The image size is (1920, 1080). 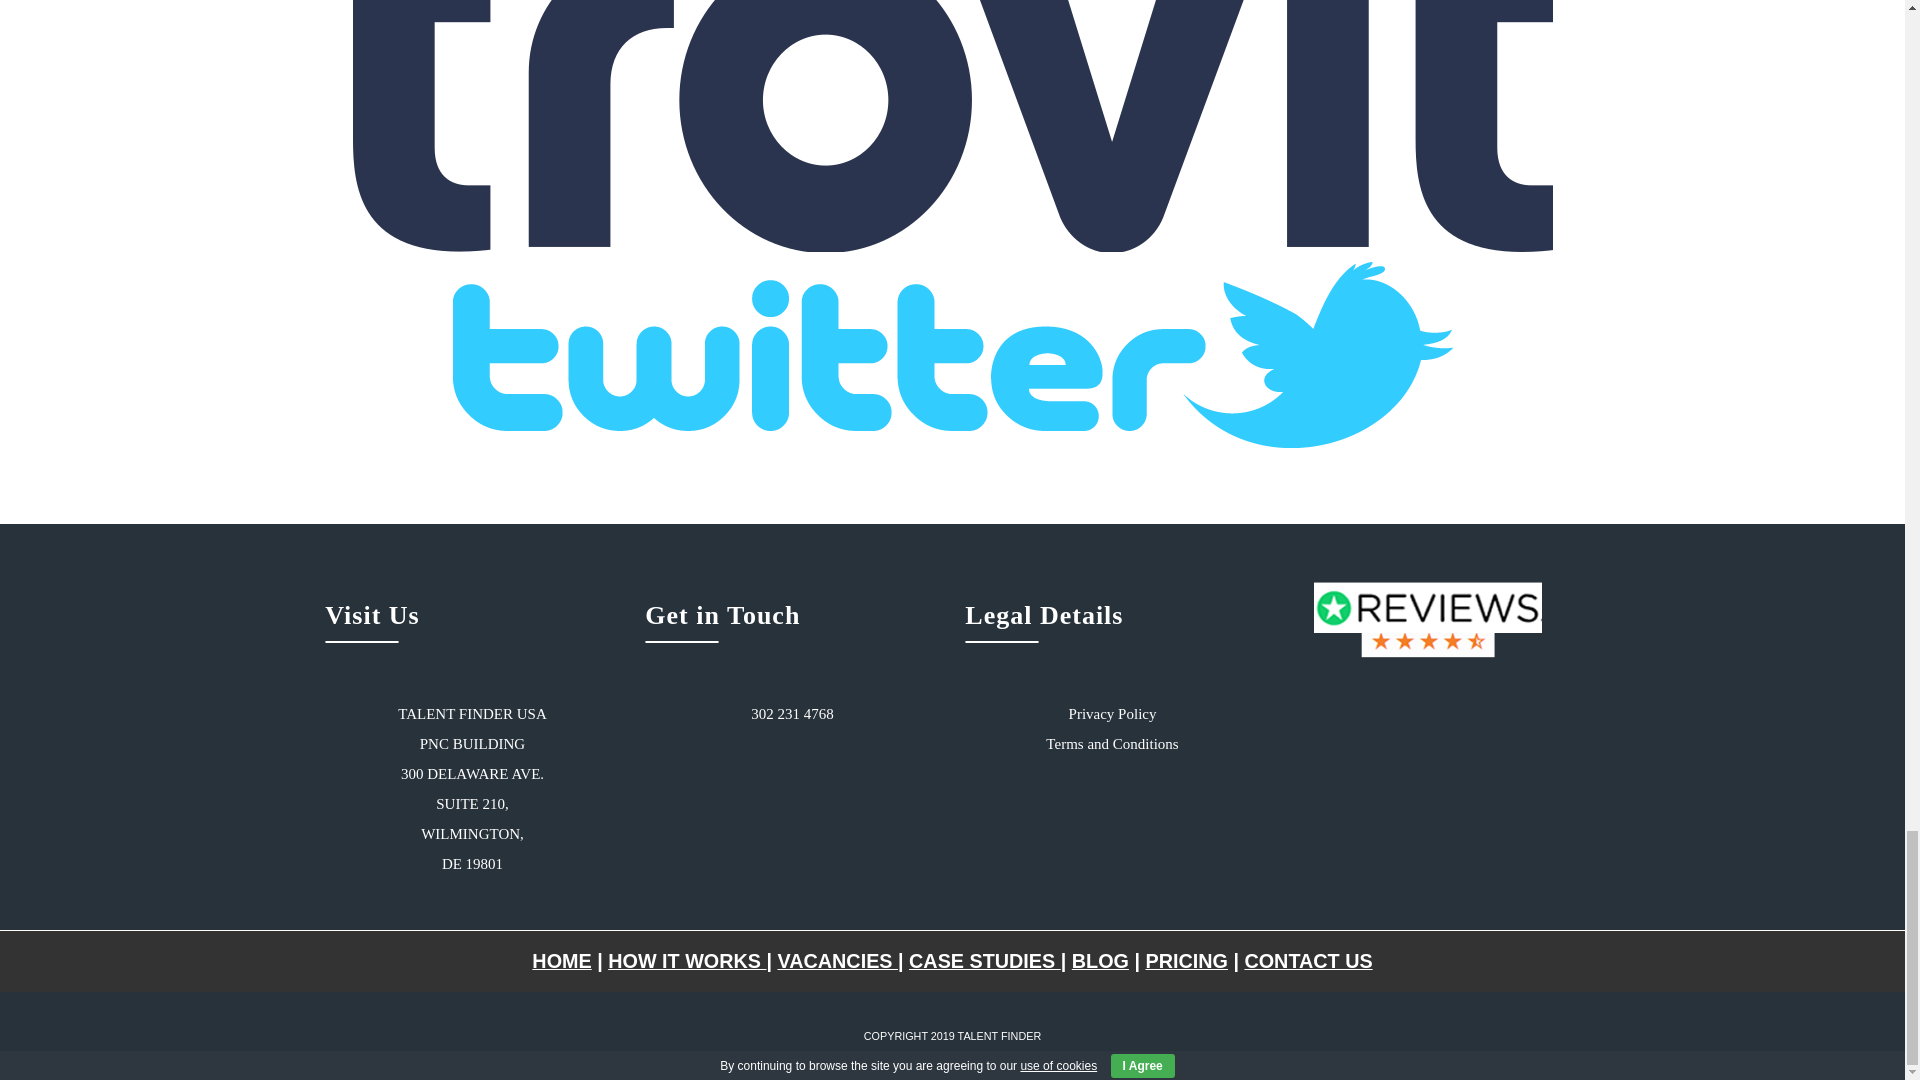 What do you see at coordinates (561, 961) in the screenshot?
I see `HOME` at bounding box center [561, 961].